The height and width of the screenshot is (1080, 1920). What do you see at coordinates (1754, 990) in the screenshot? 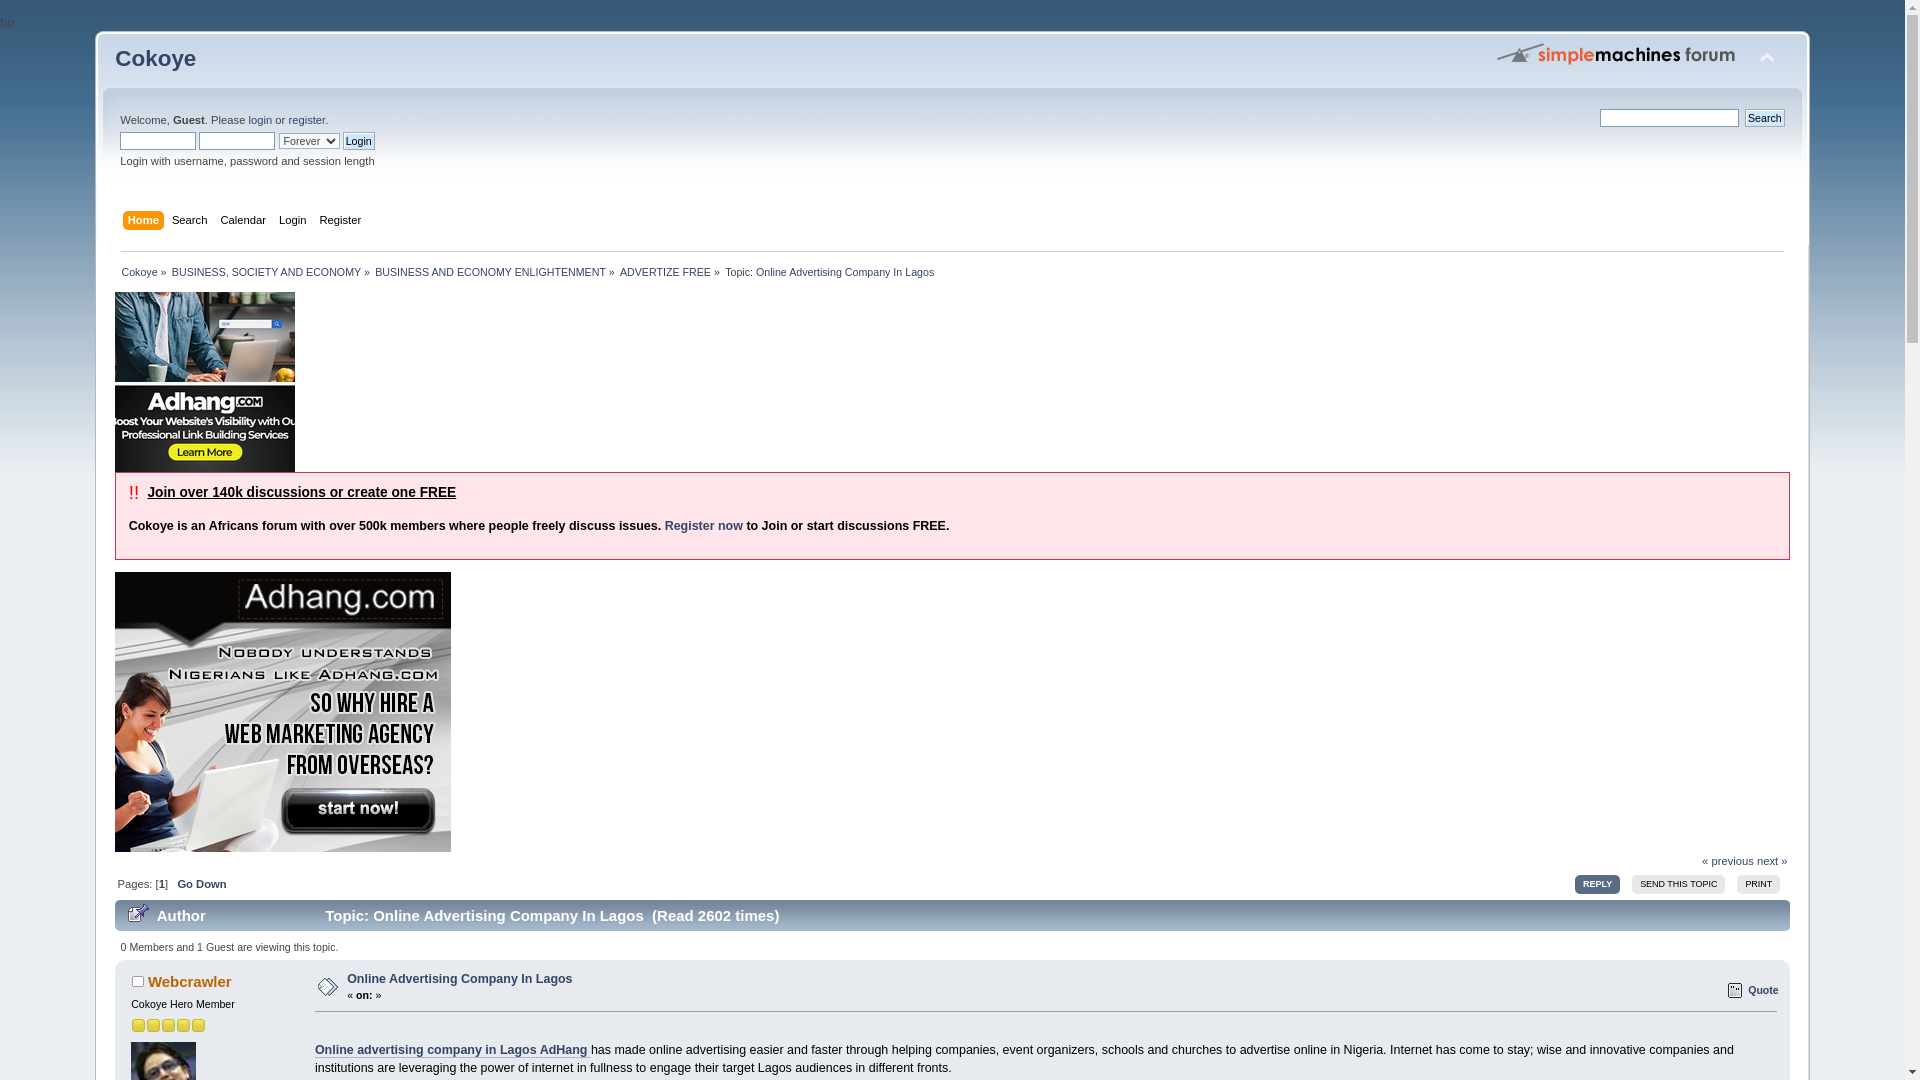
I see `Quote` at bounding box center [1754, 990].